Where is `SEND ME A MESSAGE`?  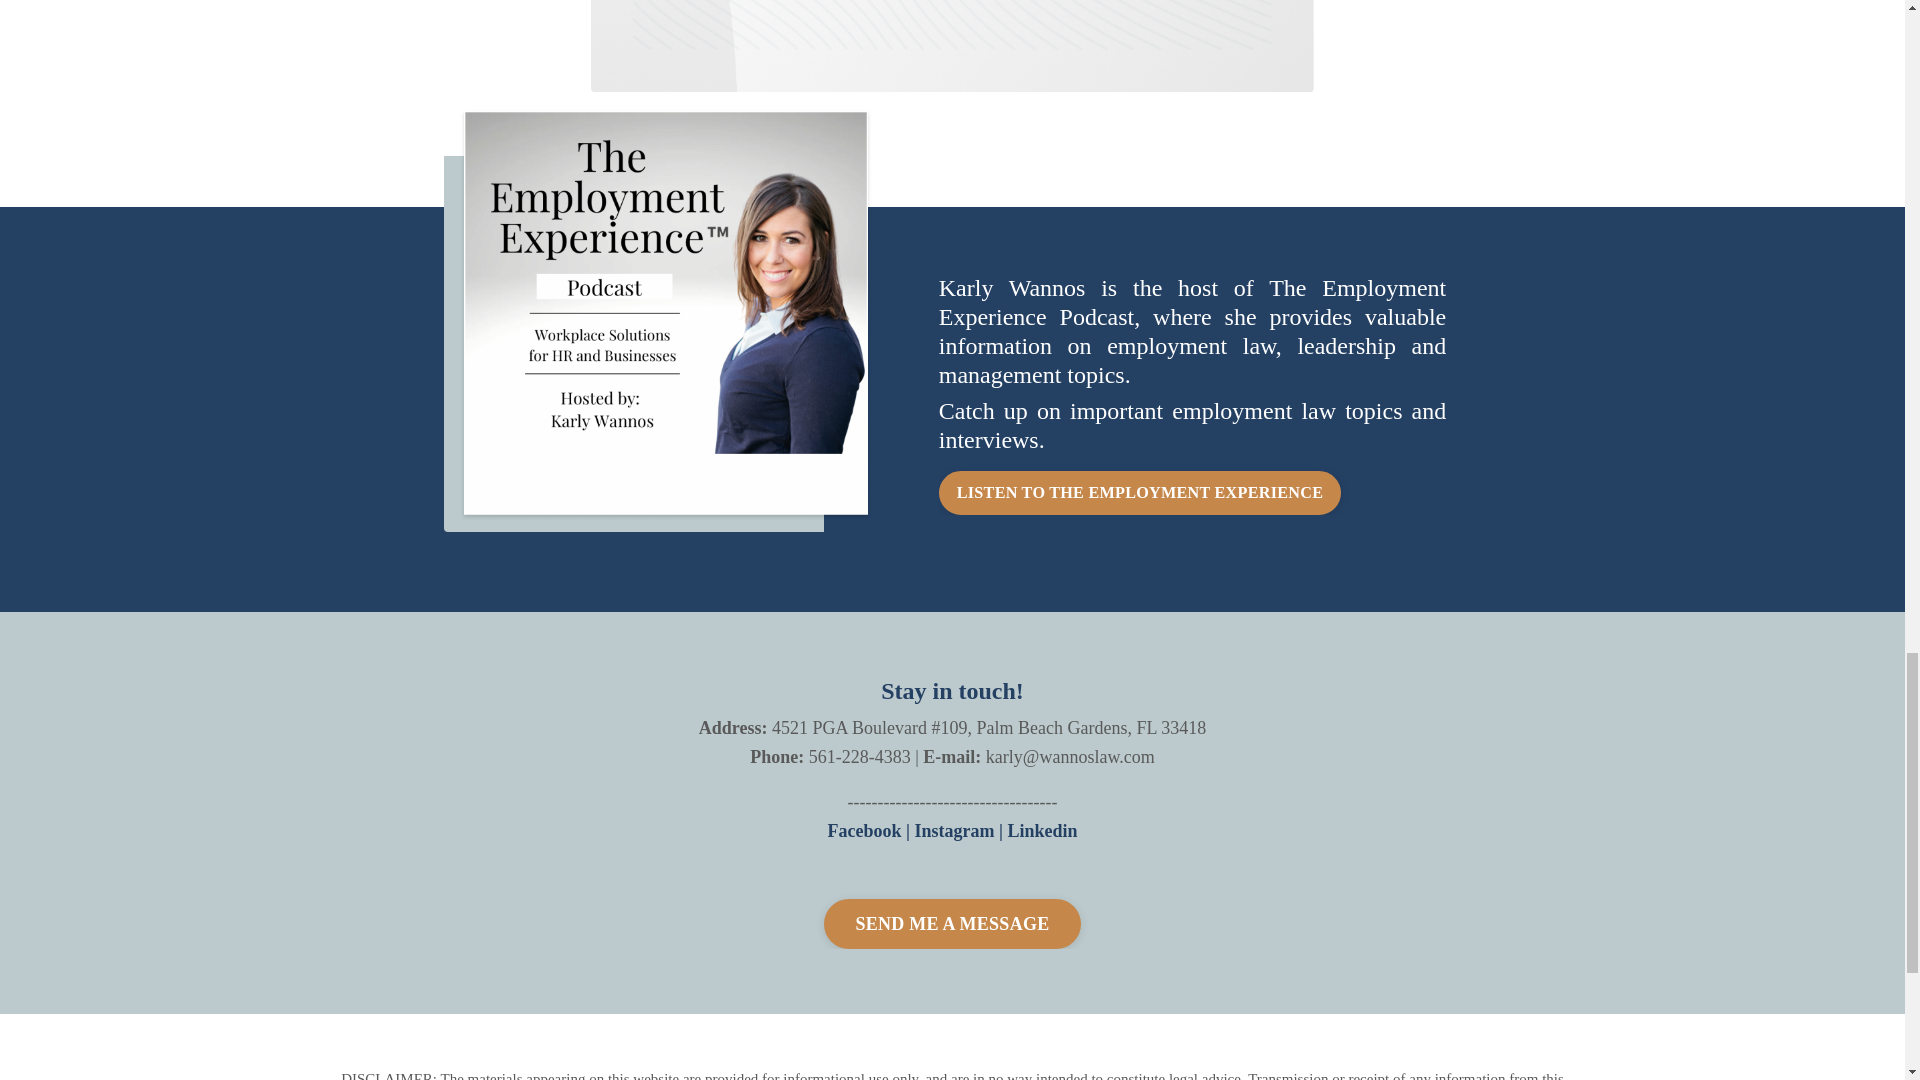
SEND ME A MESSAGE is located at coordinates (952, 924).